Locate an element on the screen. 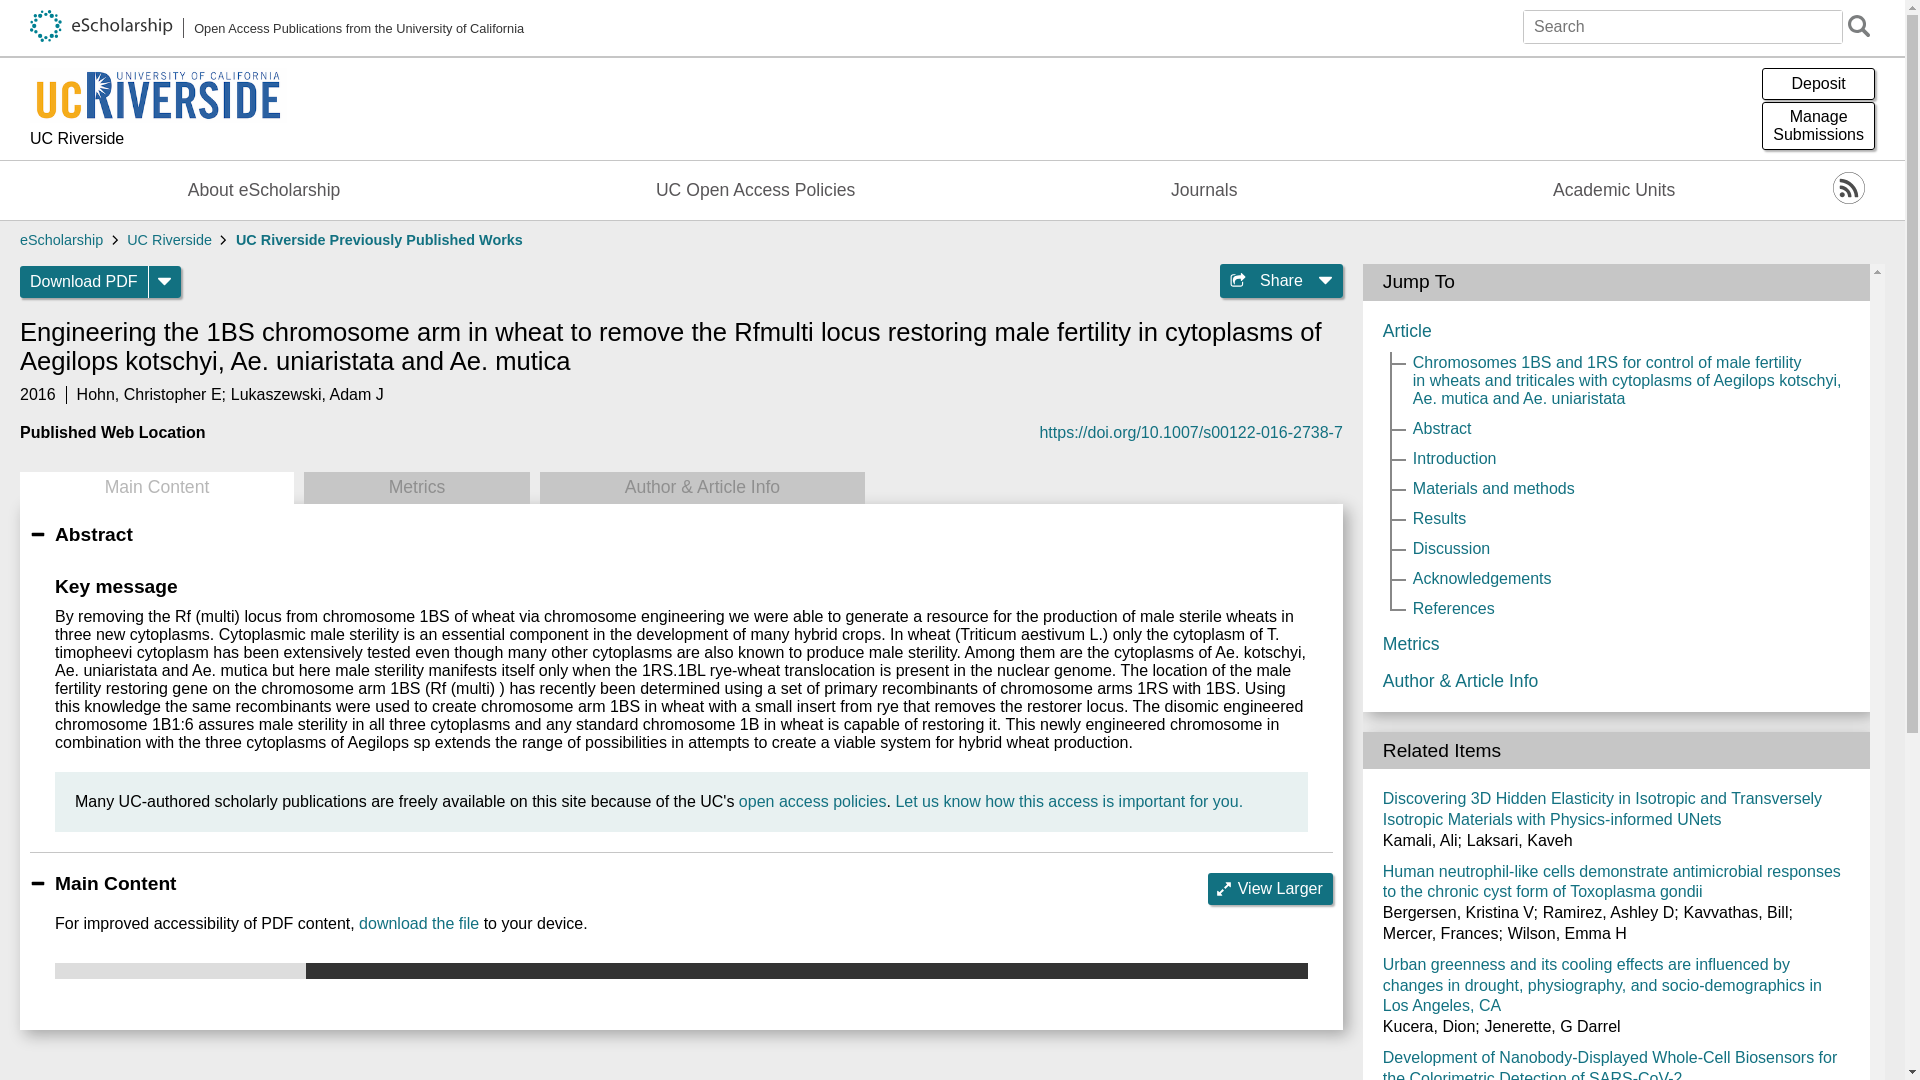 The height and width of the screenshot is (1080, 1920). Main Content is located at coordinates (379, 240).